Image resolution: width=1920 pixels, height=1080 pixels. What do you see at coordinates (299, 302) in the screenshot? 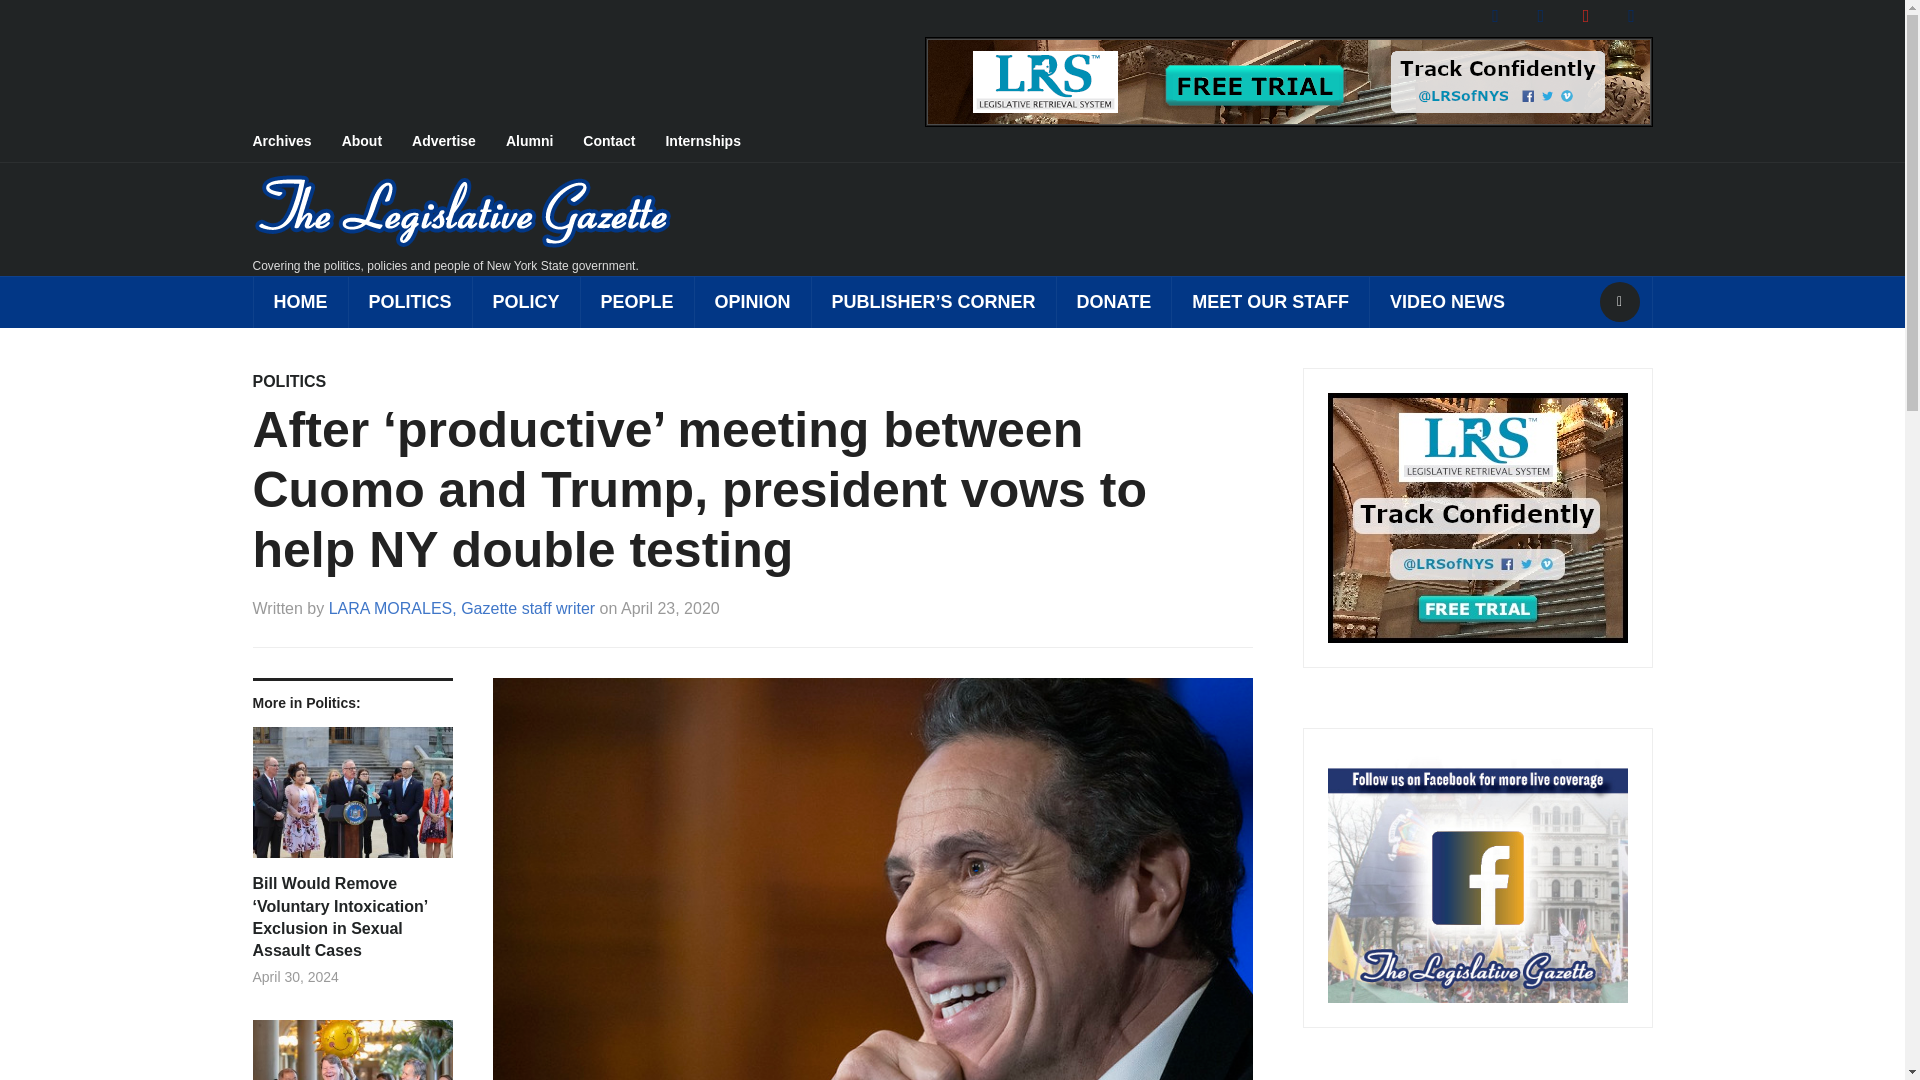
I see `HOME` at bounding box center [299, 302].